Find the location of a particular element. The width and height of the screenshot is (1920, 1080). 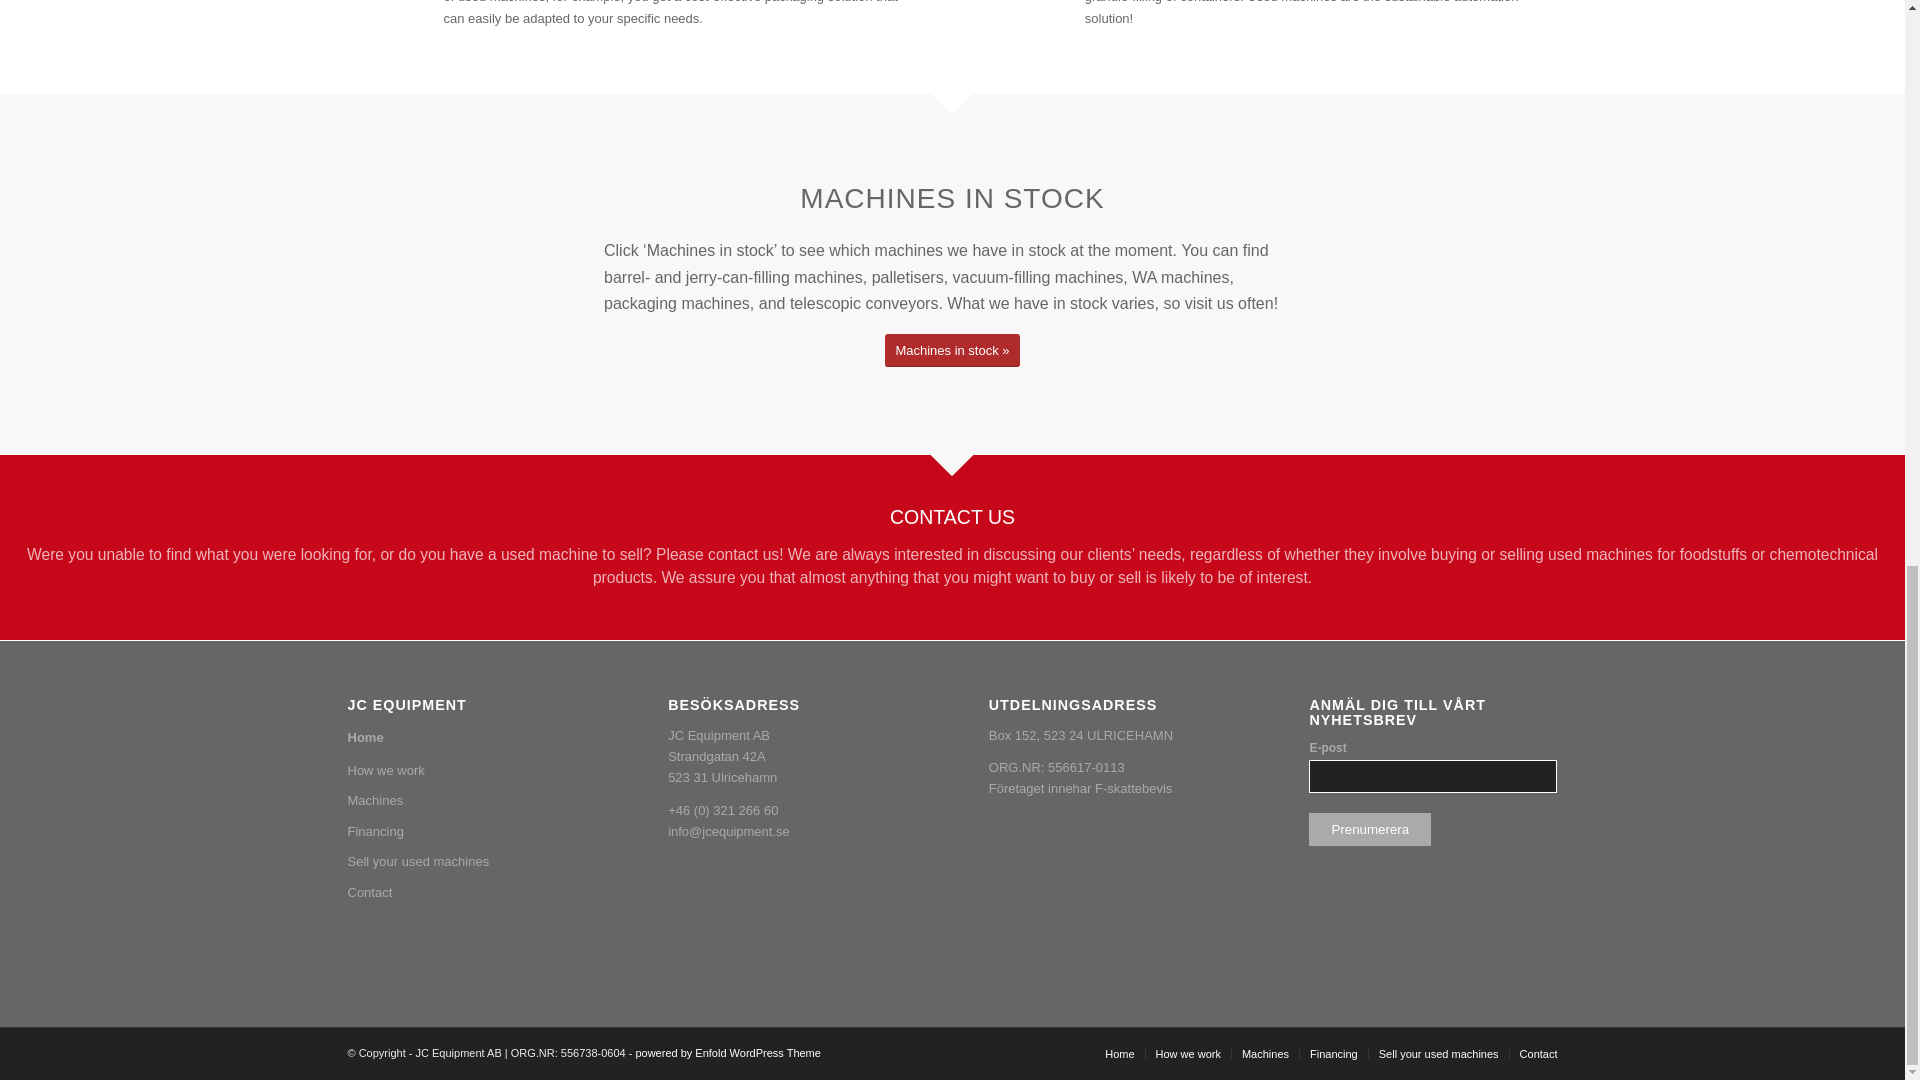

Home is located at coordinates (1120, 1053).